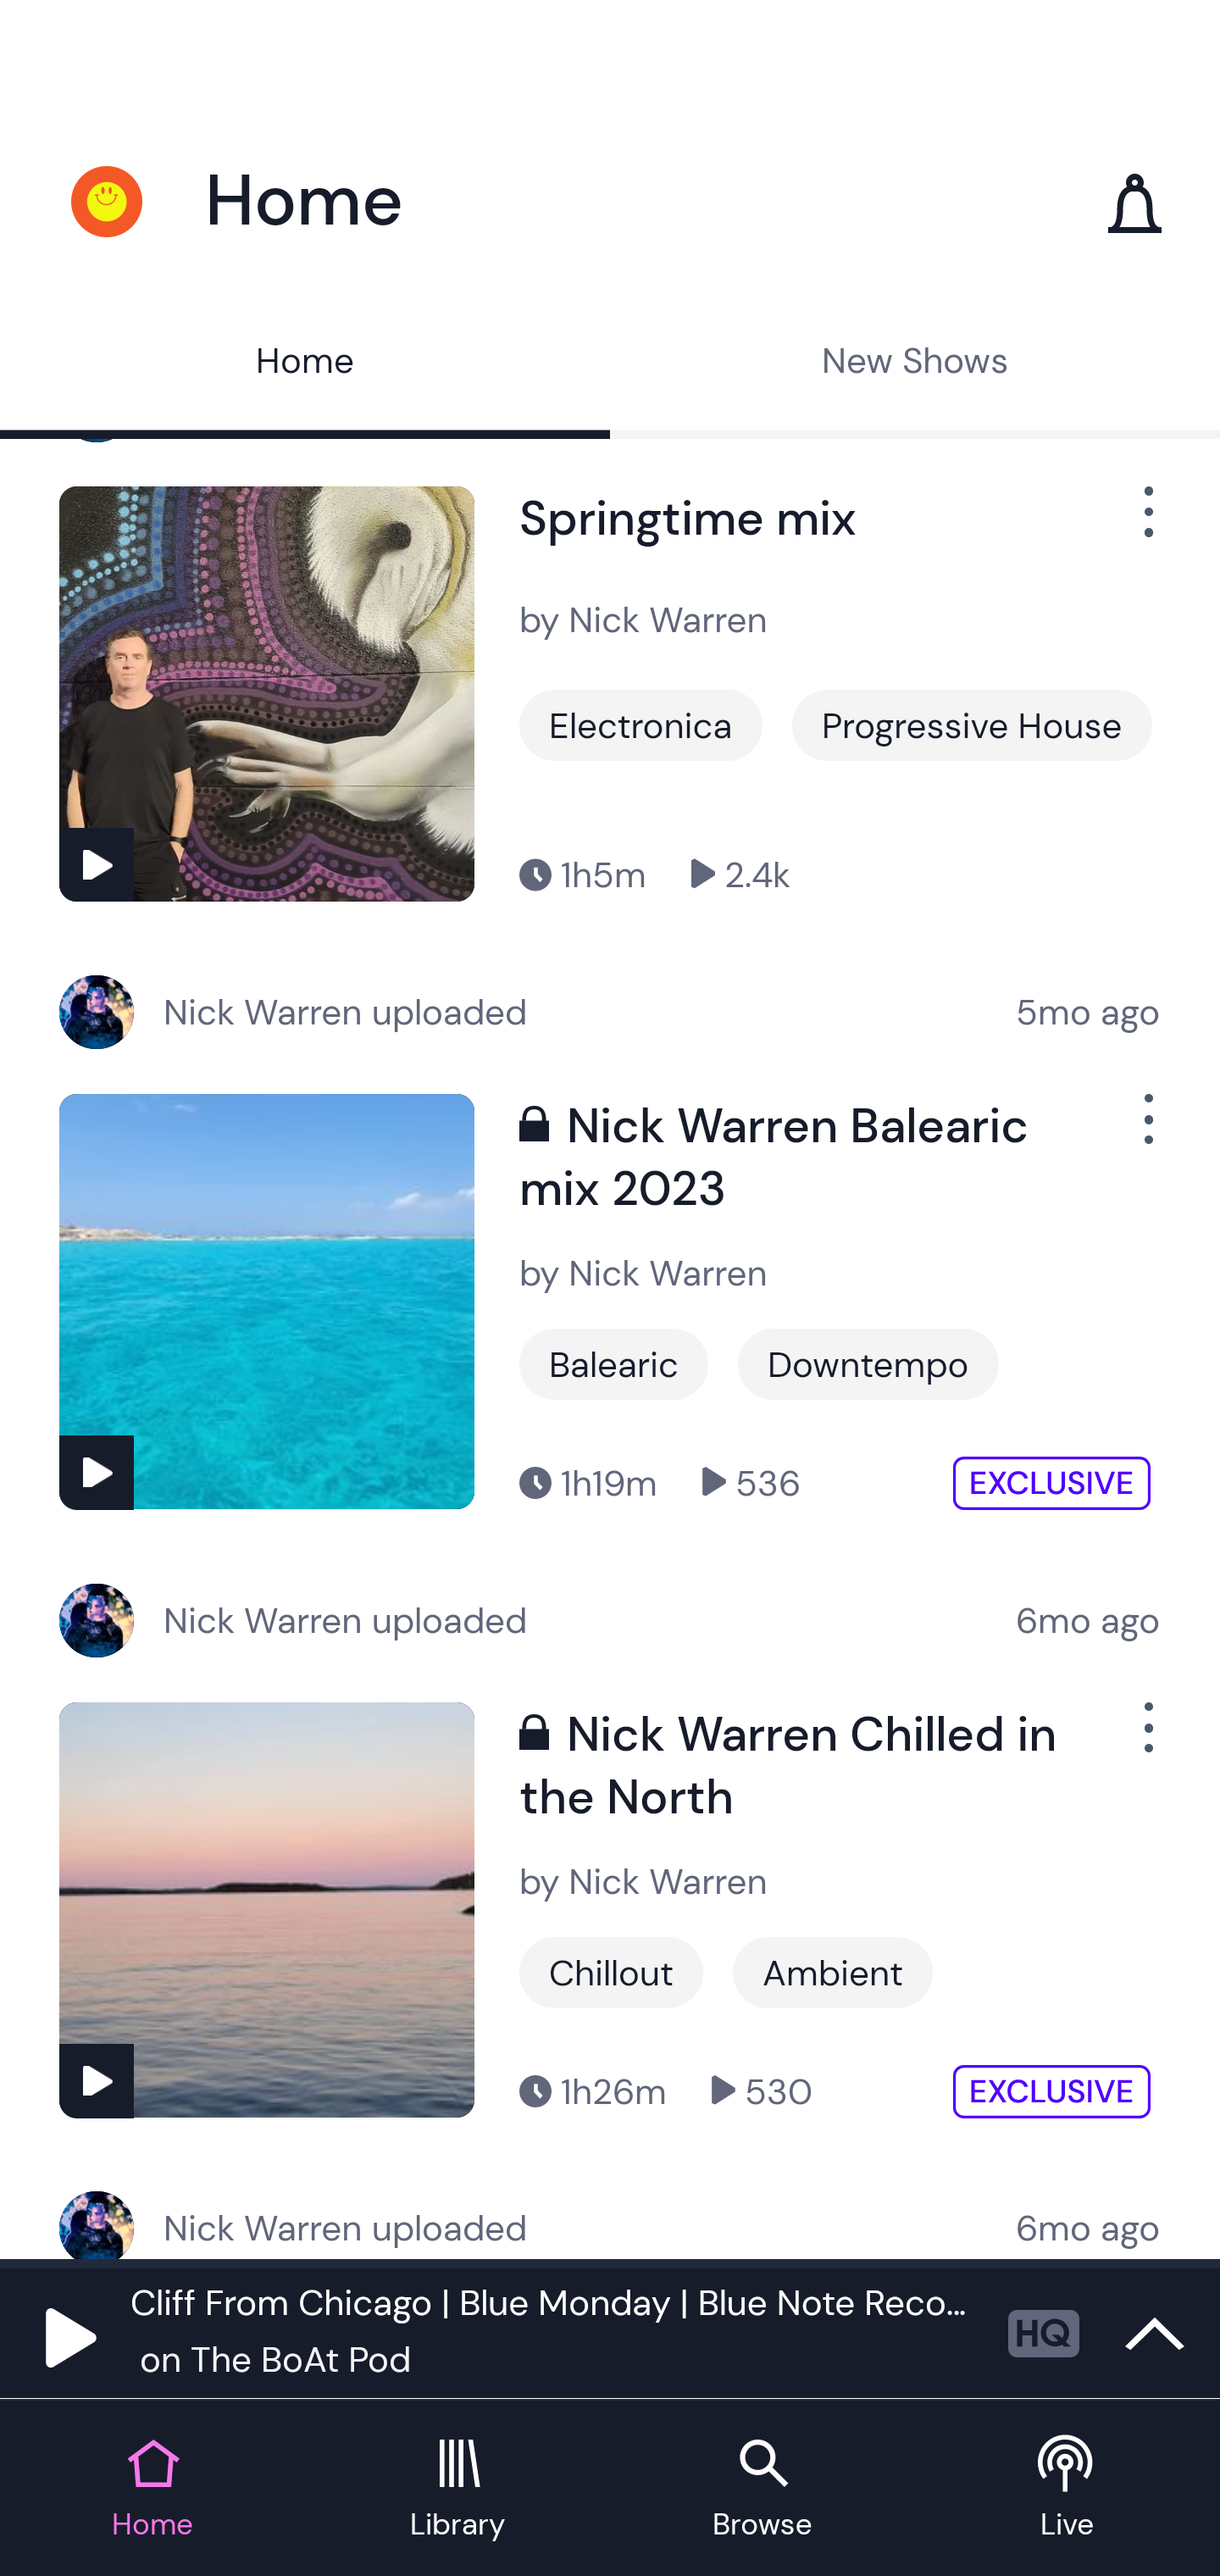  I want to click on Browse tab Browse, so click(762, 2490).